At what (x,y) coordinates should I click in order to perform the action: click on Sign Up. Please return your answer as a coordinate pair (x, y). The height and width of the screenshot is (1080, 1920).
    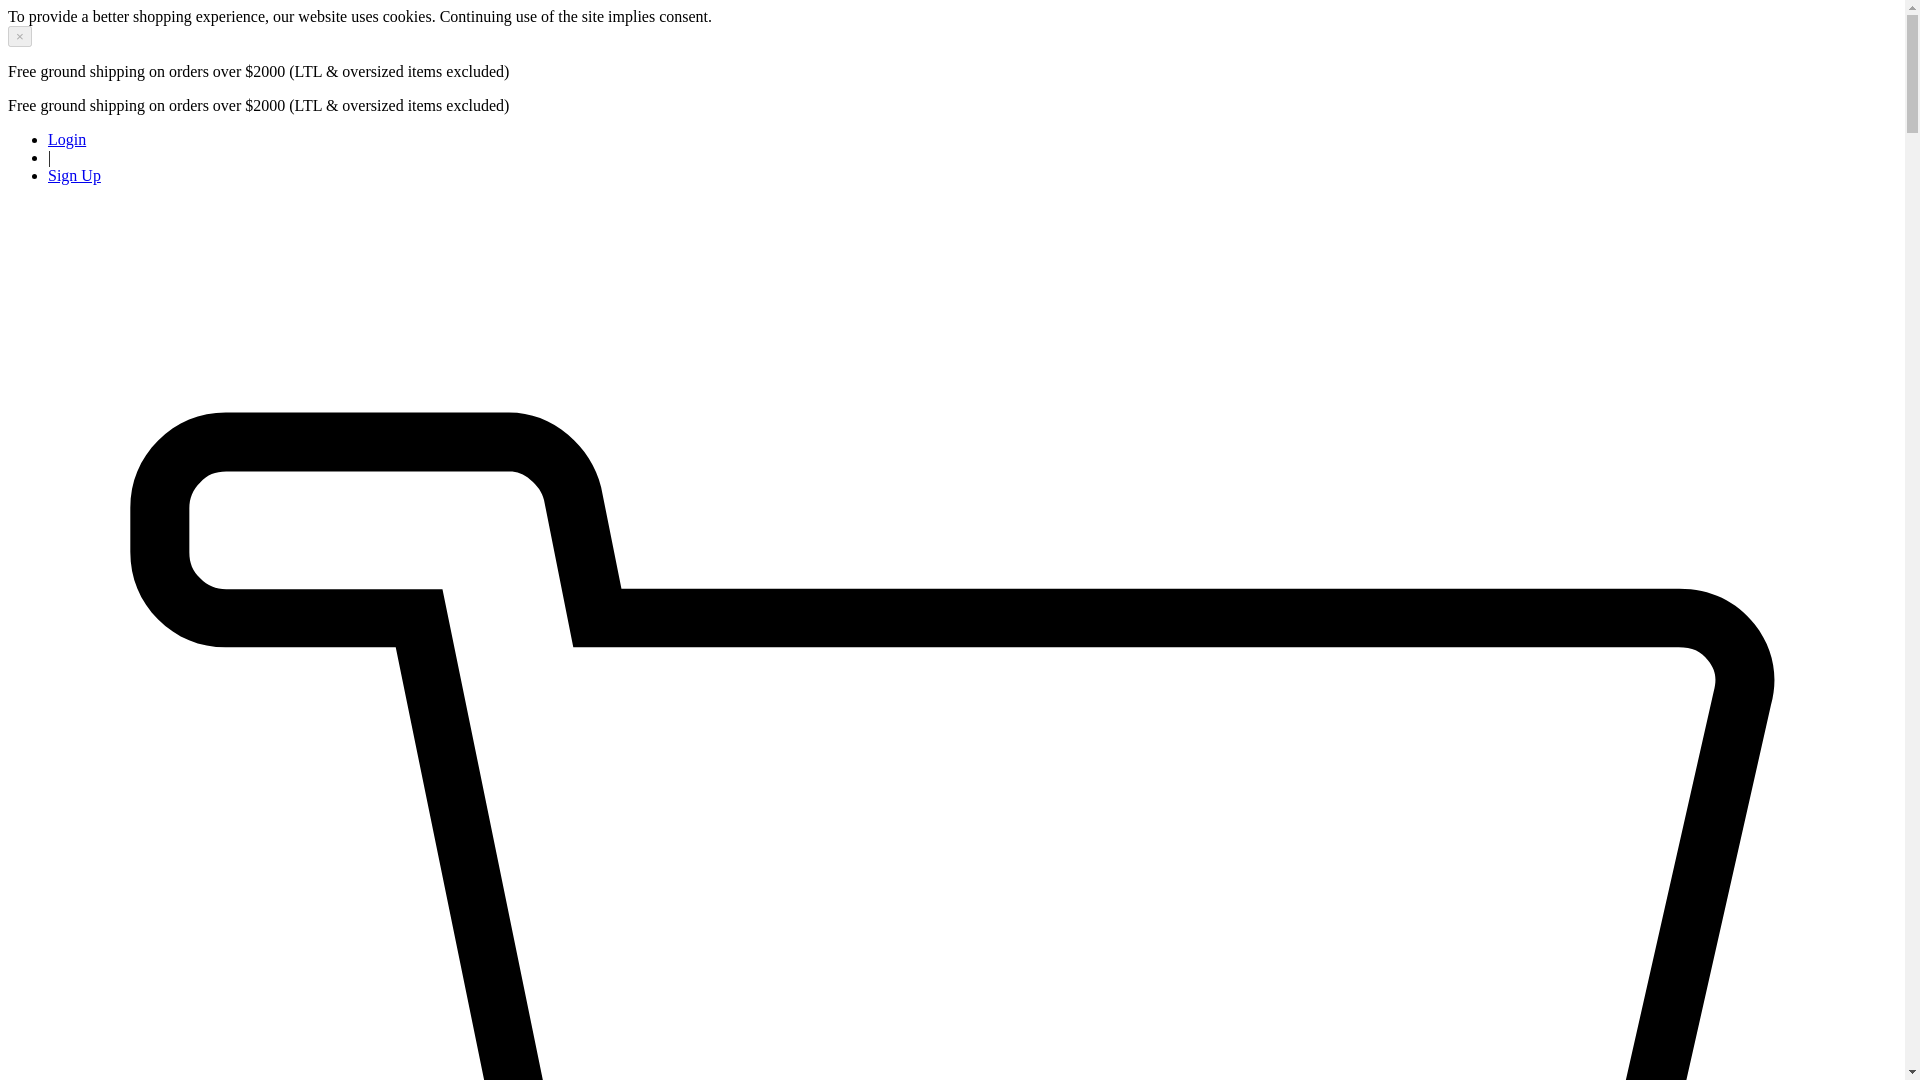
    Looking at the image, I should click on (74, 175).